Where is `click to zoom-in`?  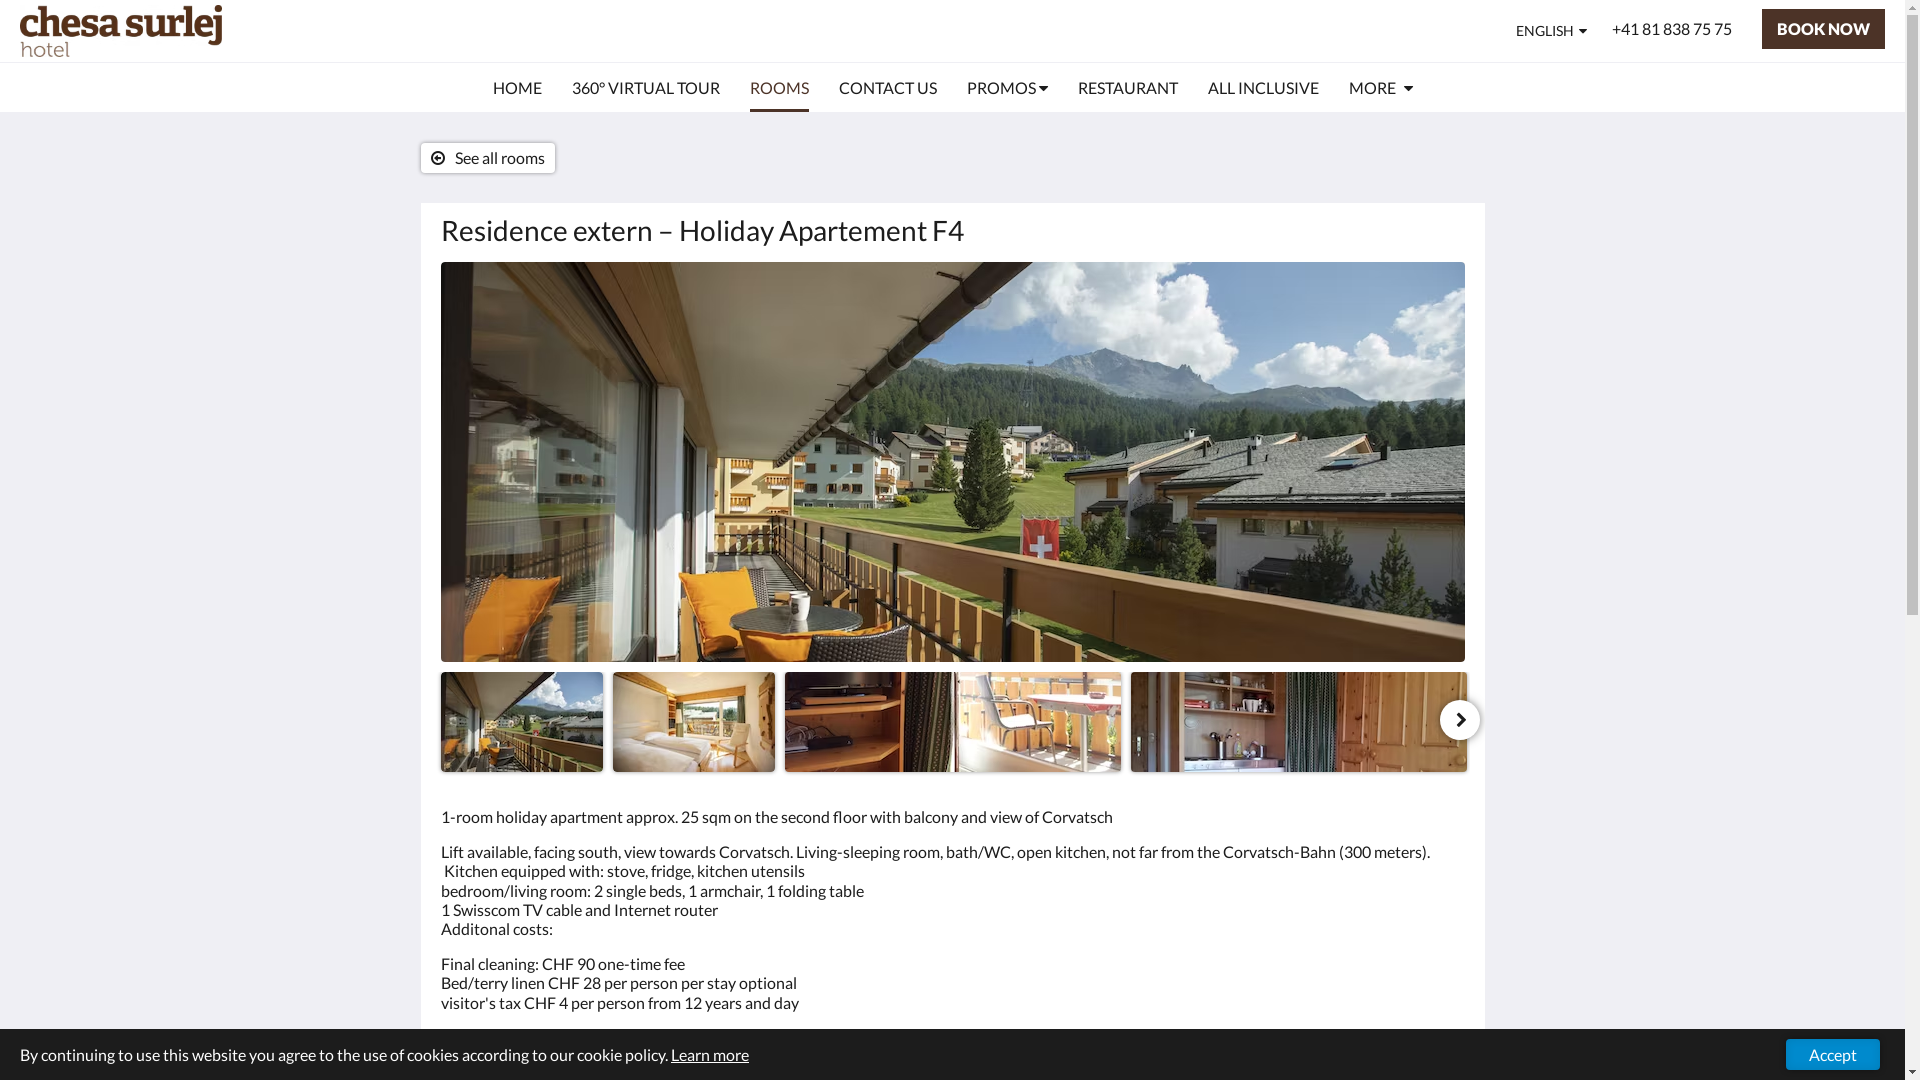 click to zoom-in is located at coordinates (952, 462).